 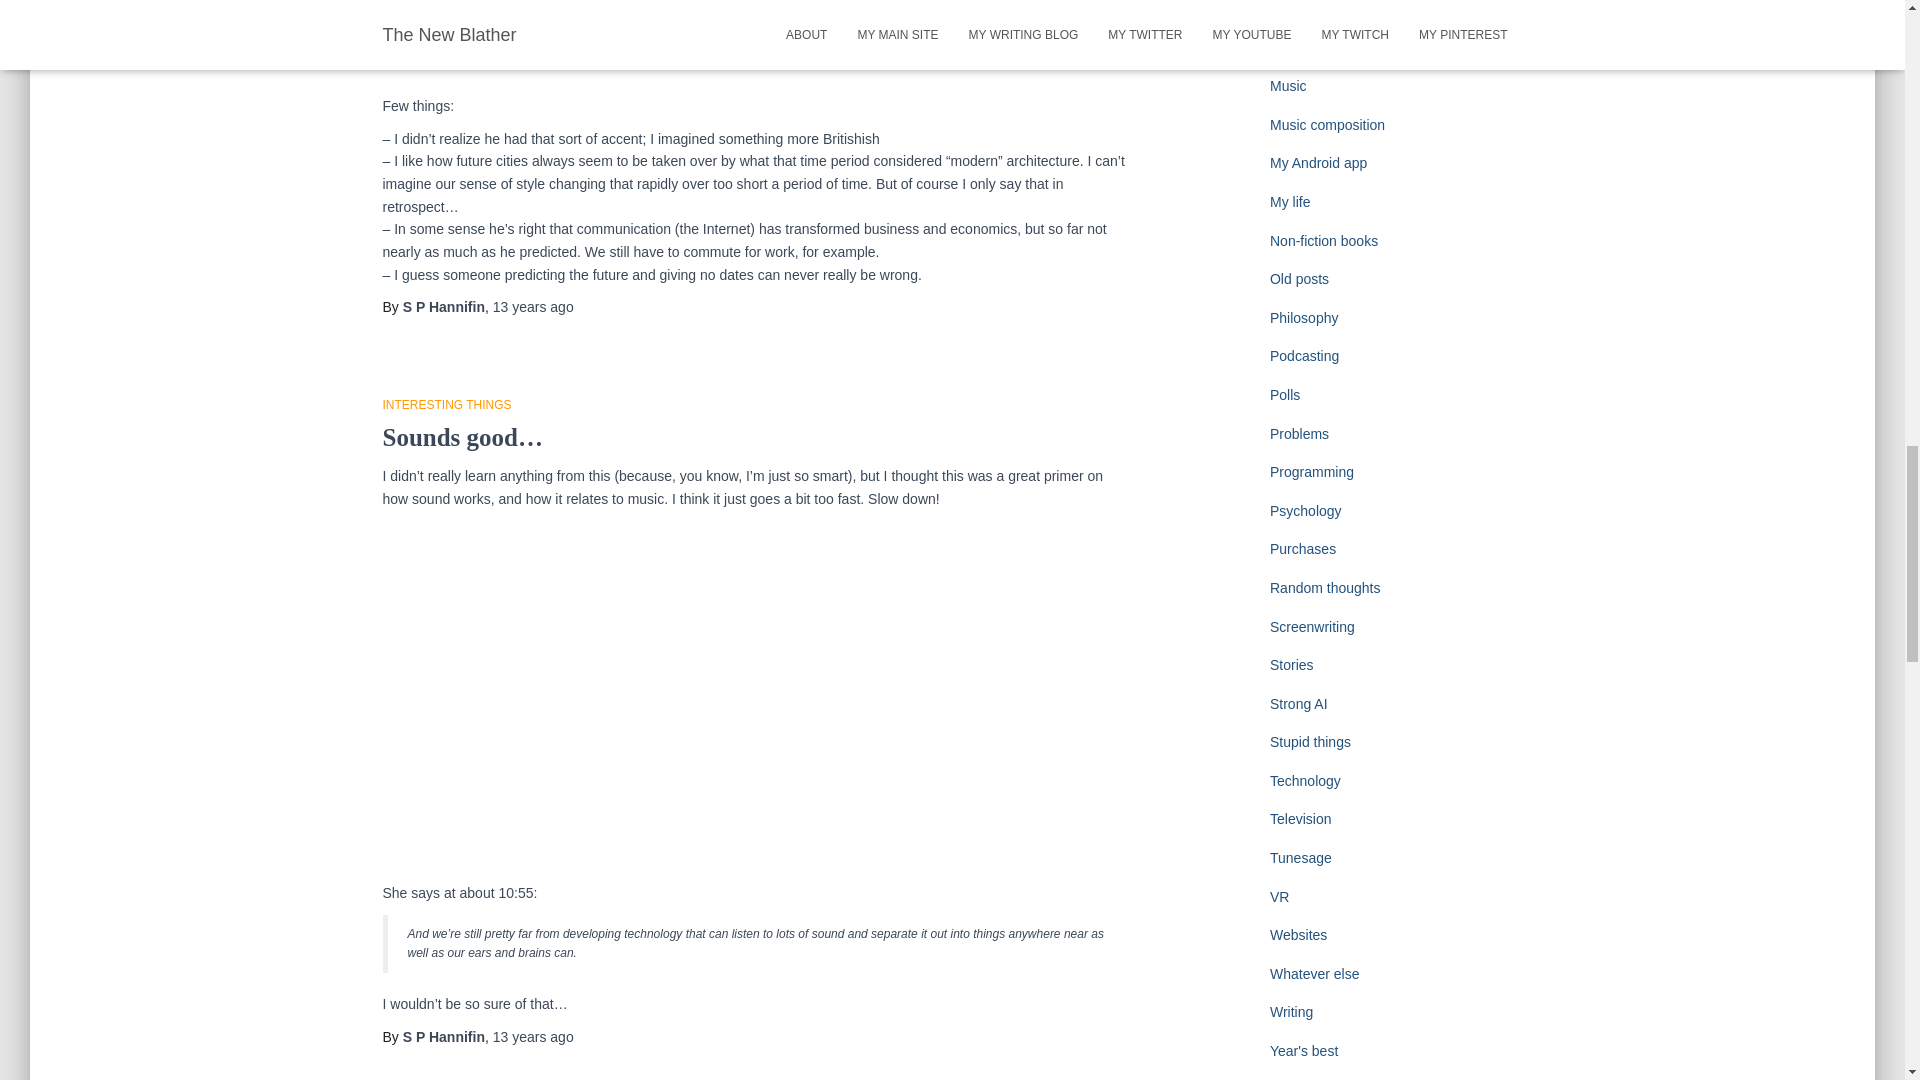 I want to click on 13 years ago, so click(x=534, y=1037).